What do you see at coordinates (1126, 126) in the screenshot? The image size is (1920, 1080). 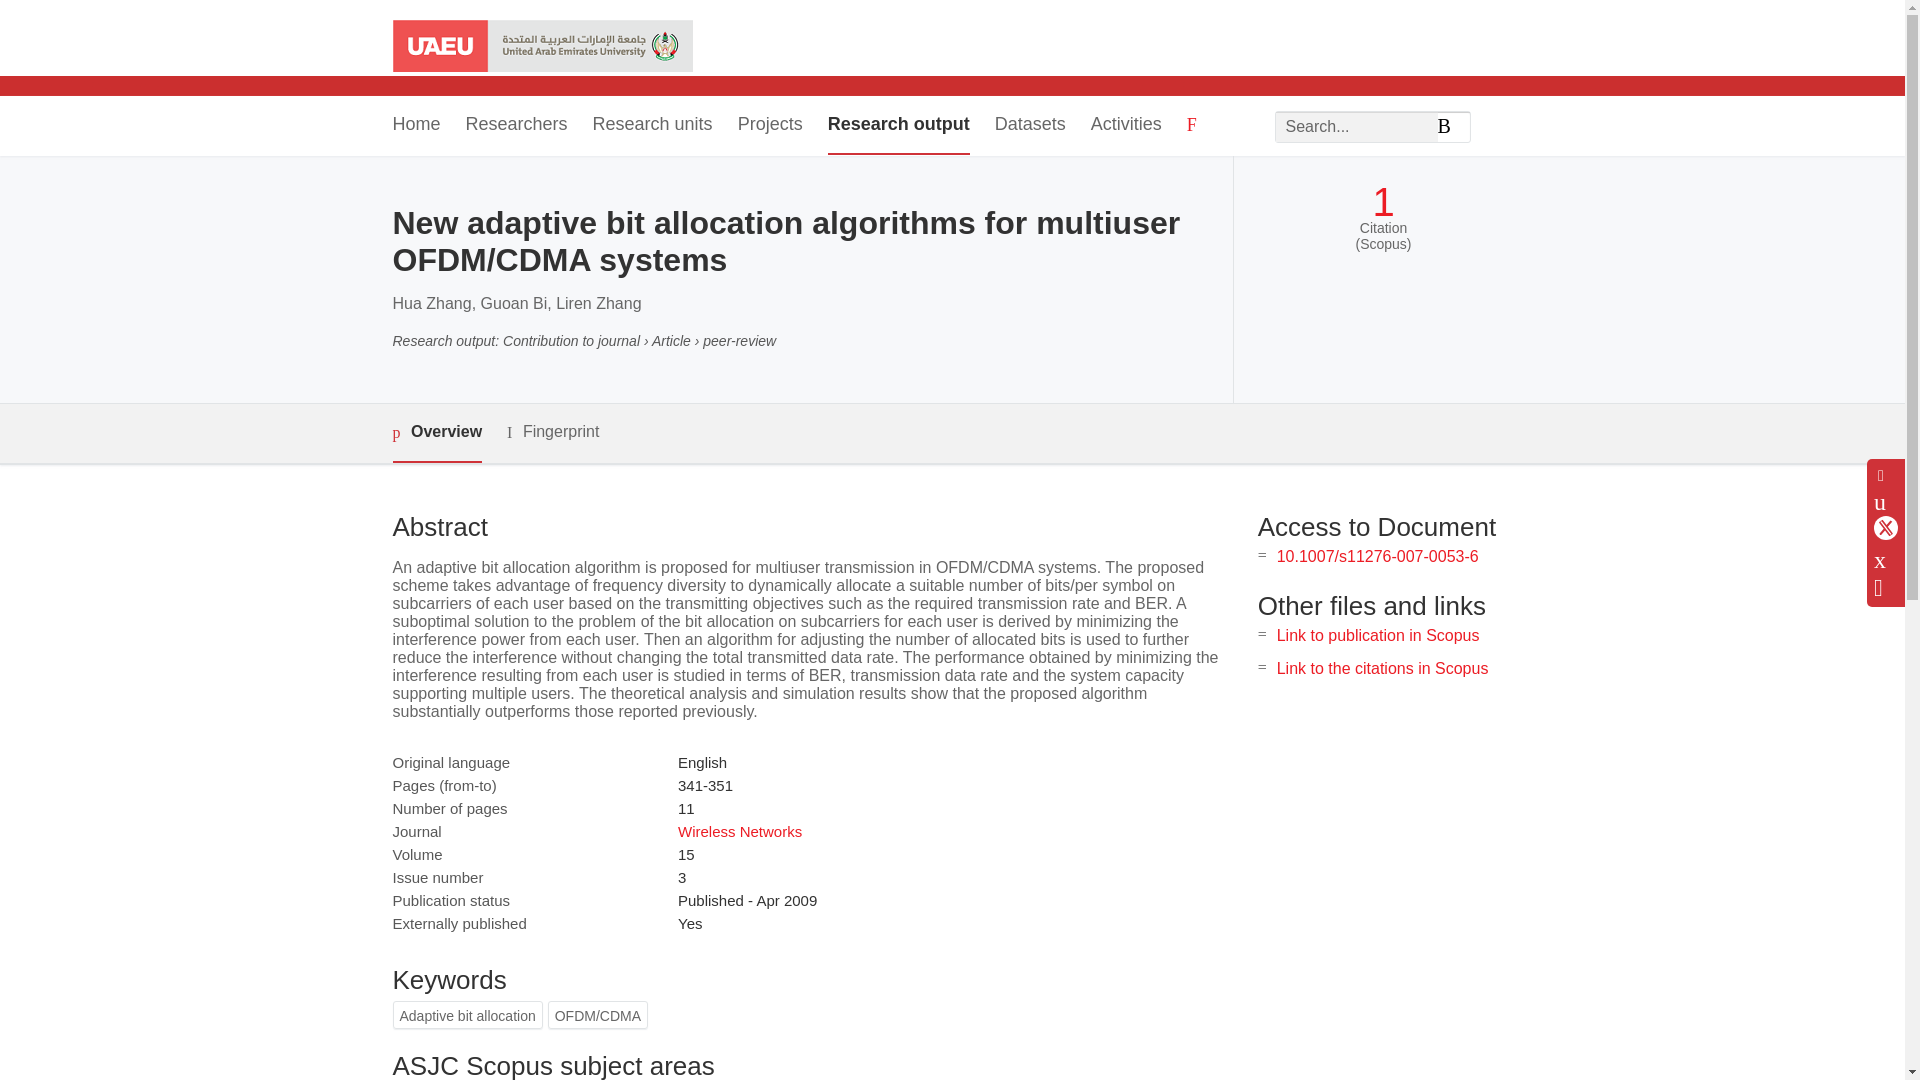 I see `Activities` at bounding box center [1126, 126].